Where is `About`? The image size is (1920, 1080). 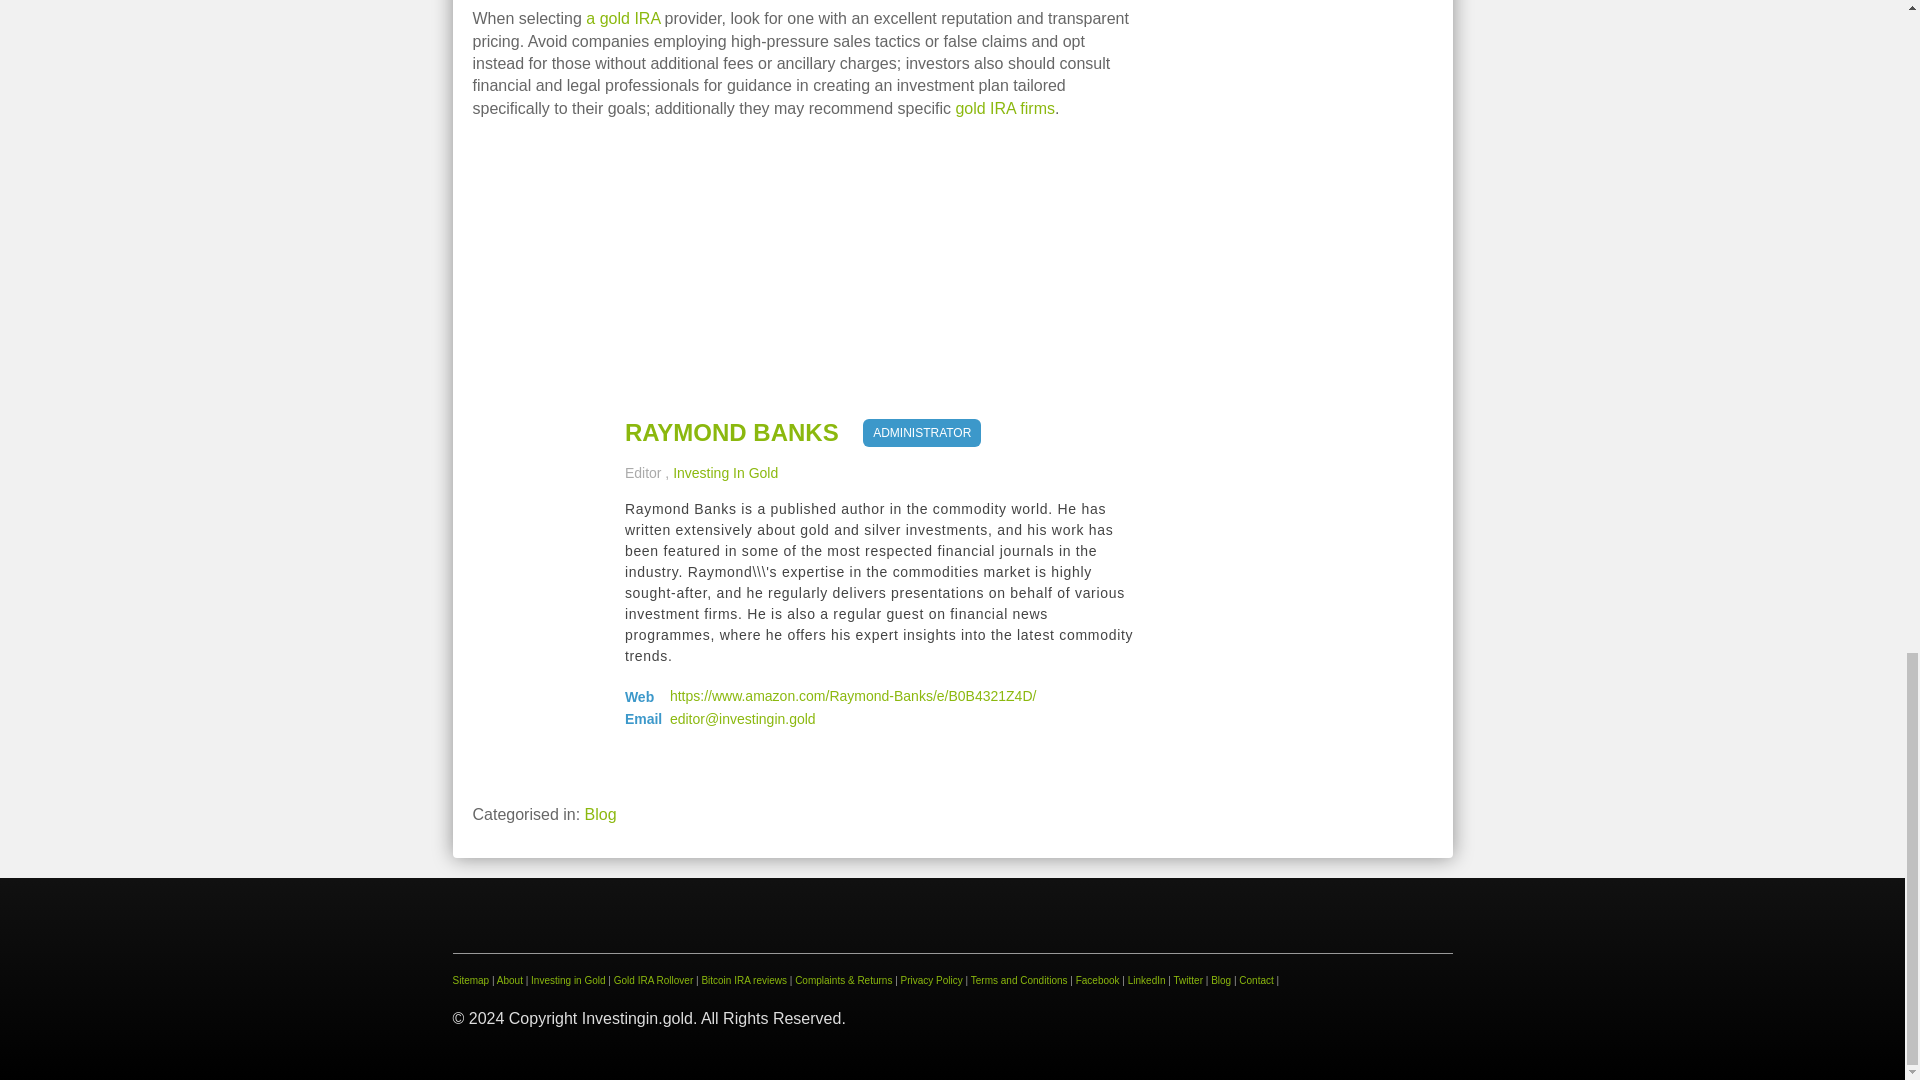 About is located at coordinates (510, 980).